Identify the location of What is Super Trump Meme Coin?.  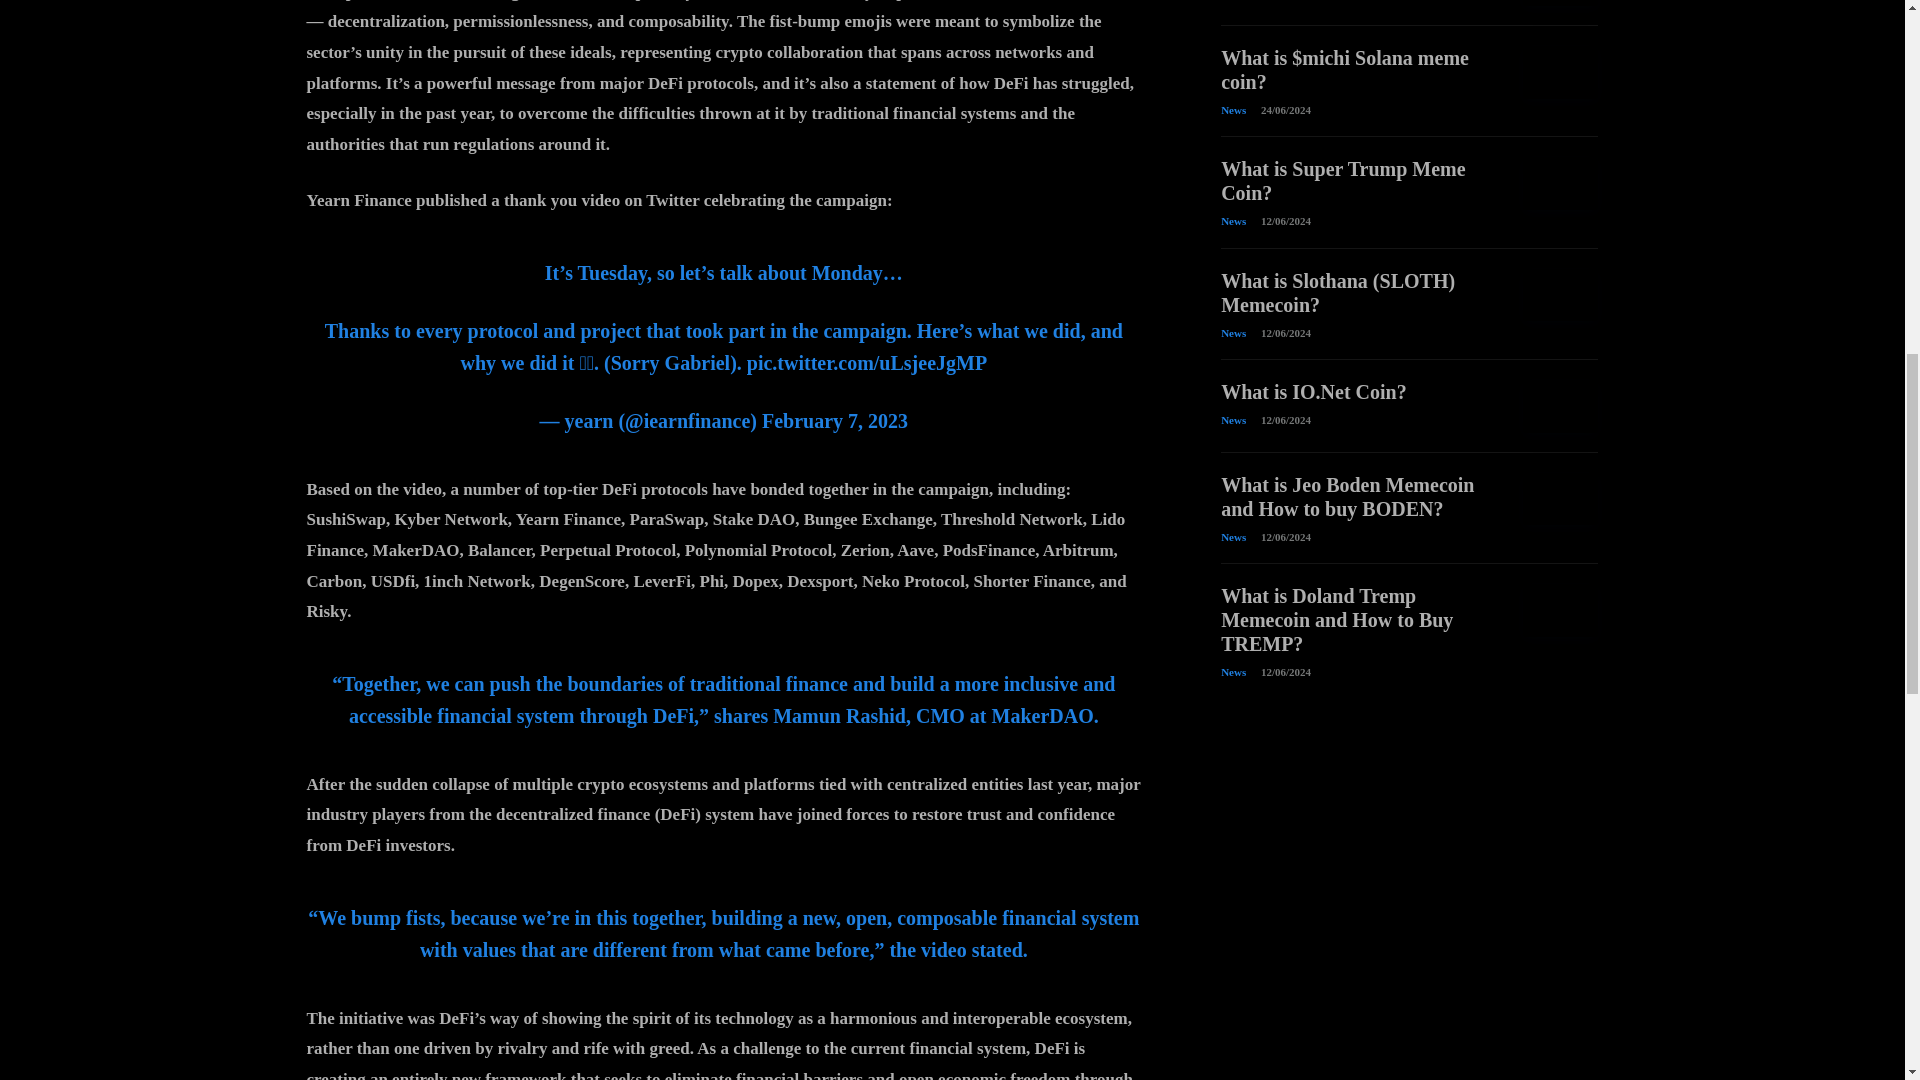
(1560, 182).